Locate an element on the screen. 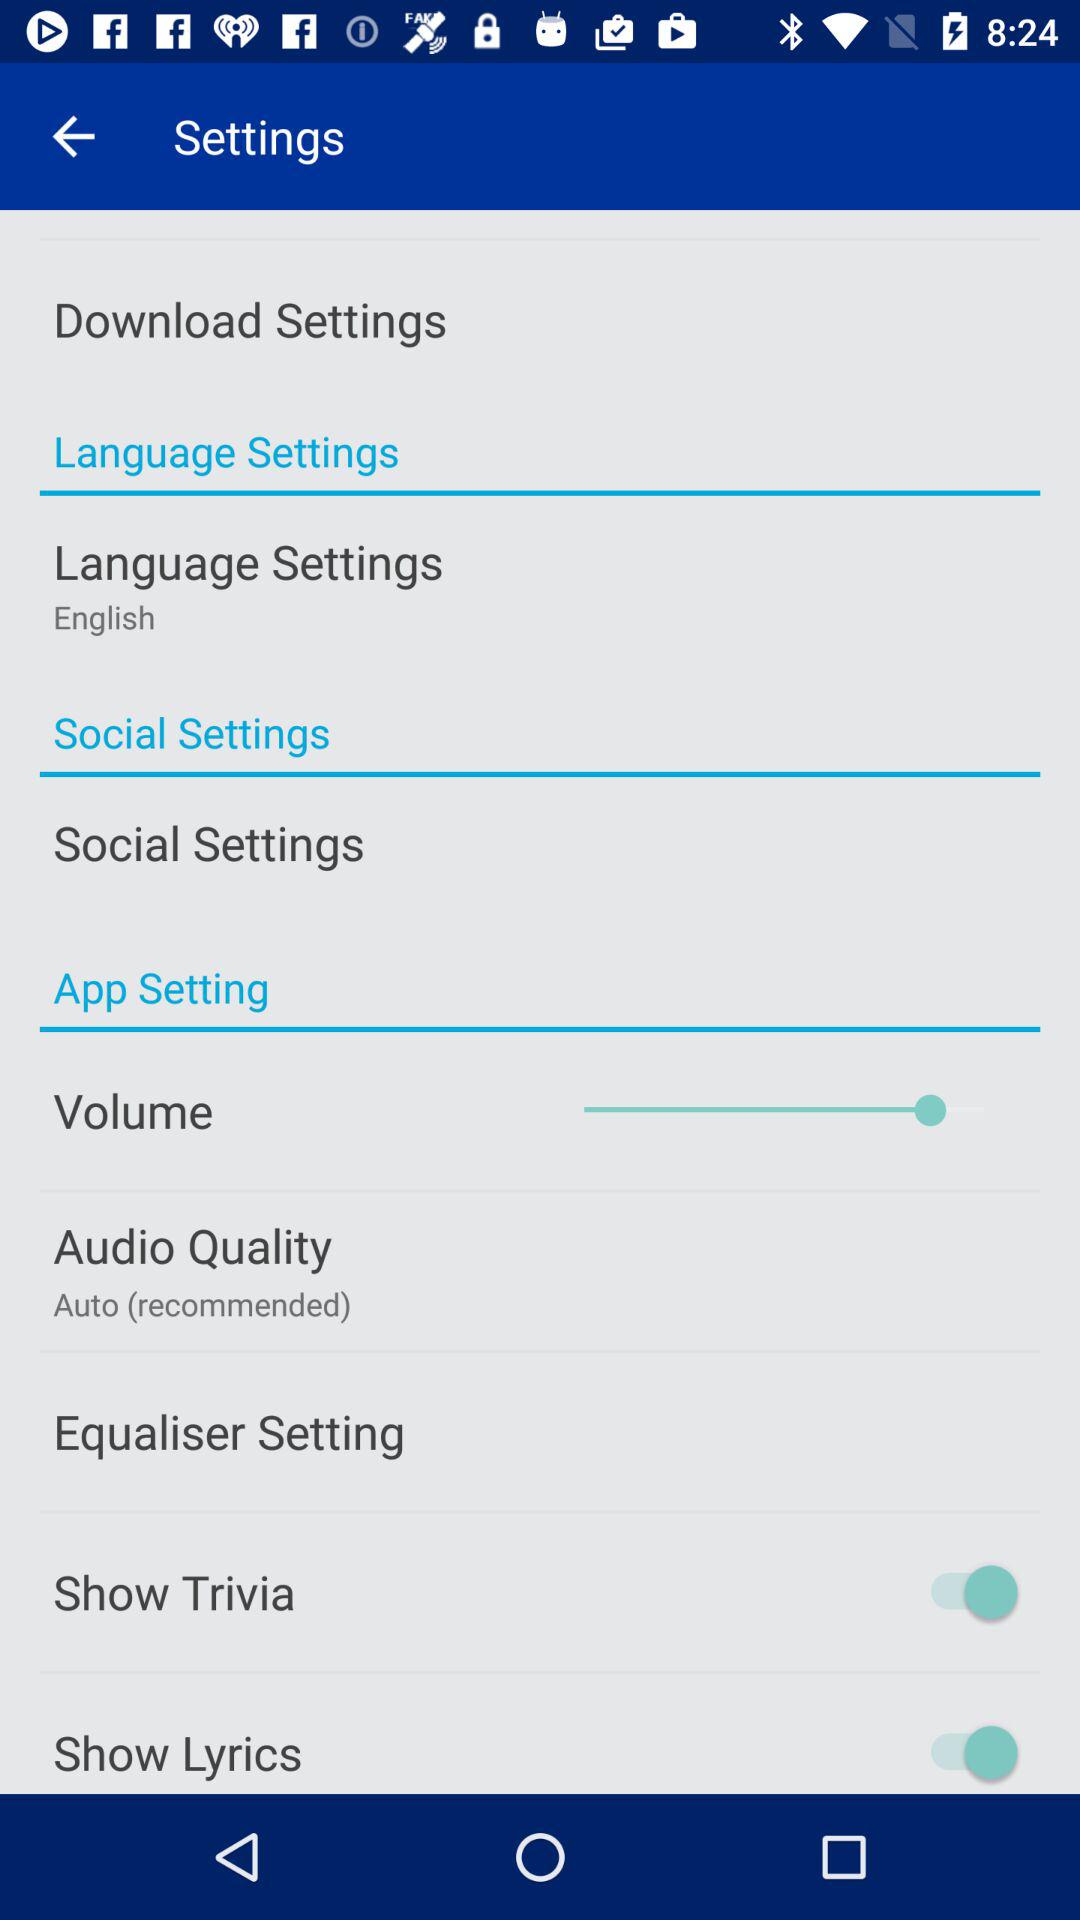  tap item to the left of settings icon is located at coordinates (73, 136).